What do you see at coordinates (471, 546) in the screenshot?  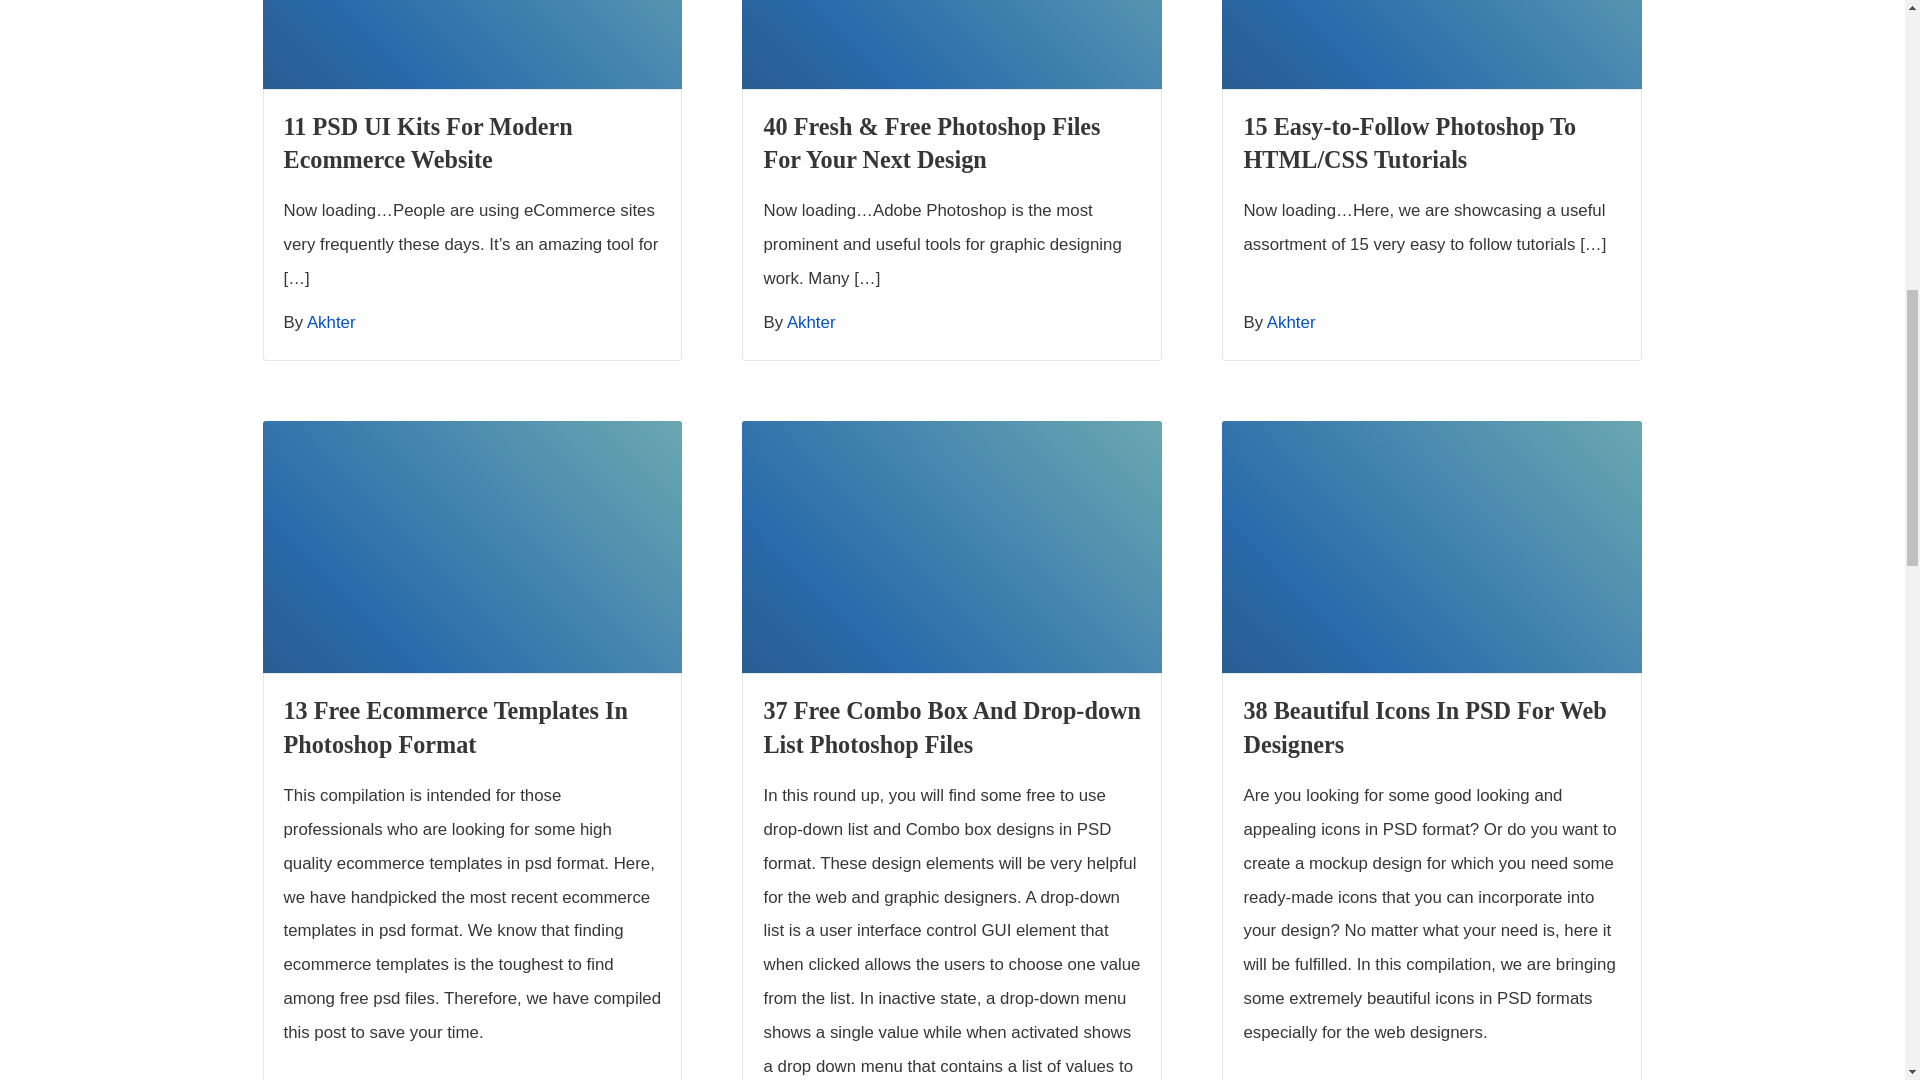 I see `READ FULL POST` at bounding box center [471, 546].